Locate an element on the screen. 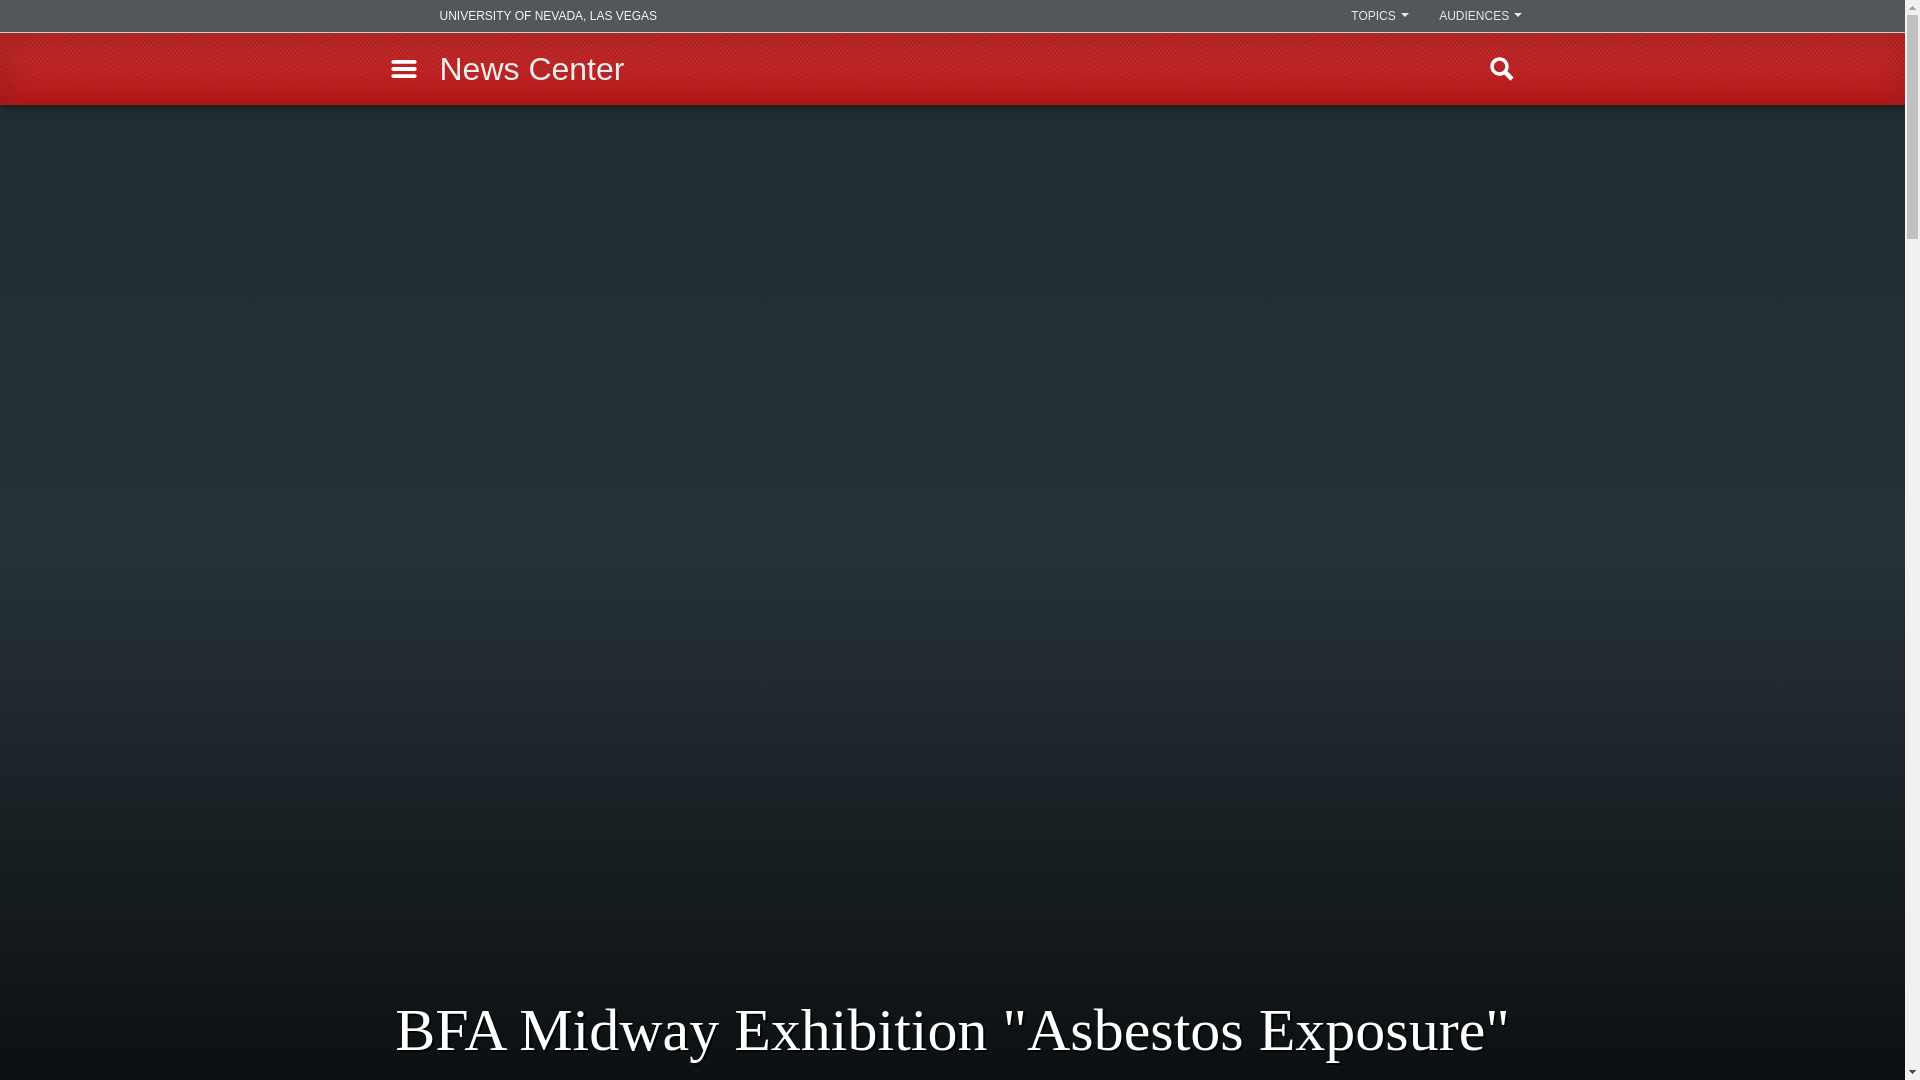  UNIVERSITY OF NEVADA, LAS VEGAS is located at coordinates (520, 16).